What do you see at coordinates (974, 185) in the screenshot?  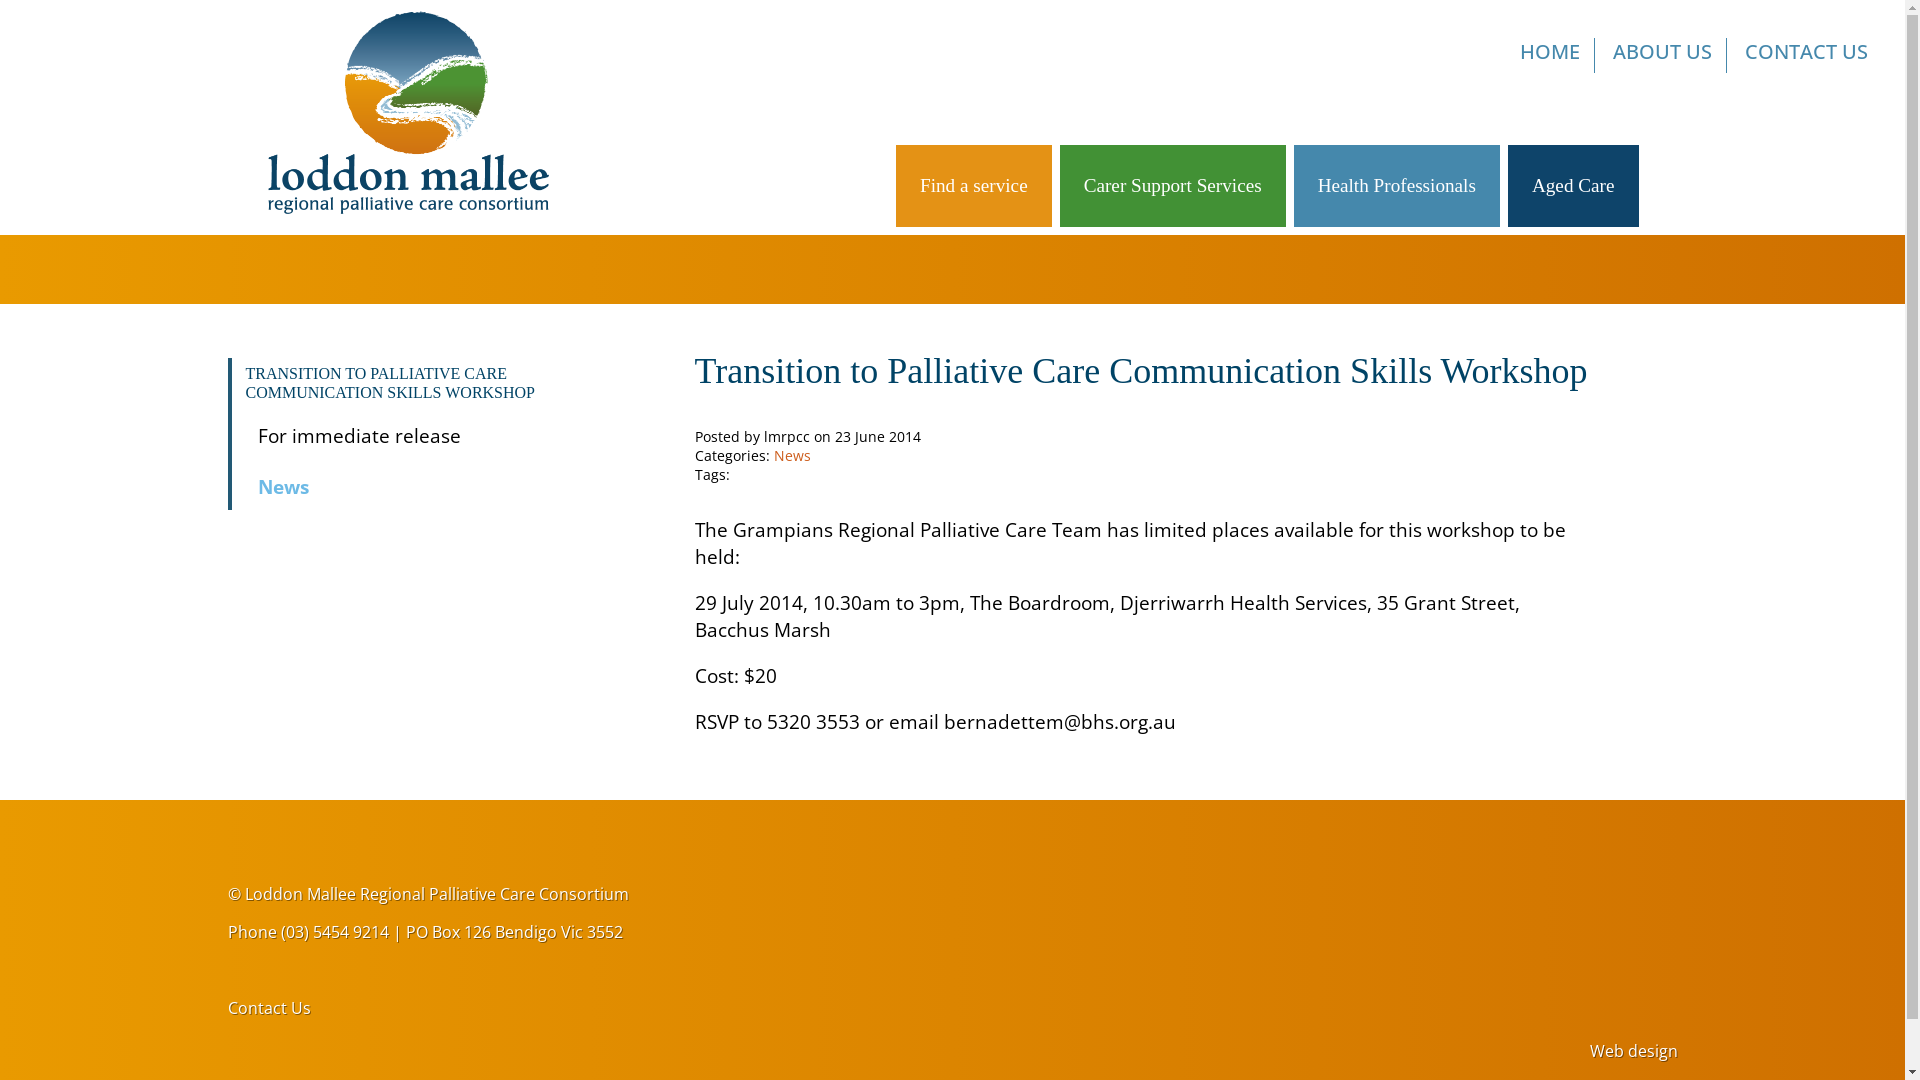 I see `Find a service` at bounding box center [974, 185].